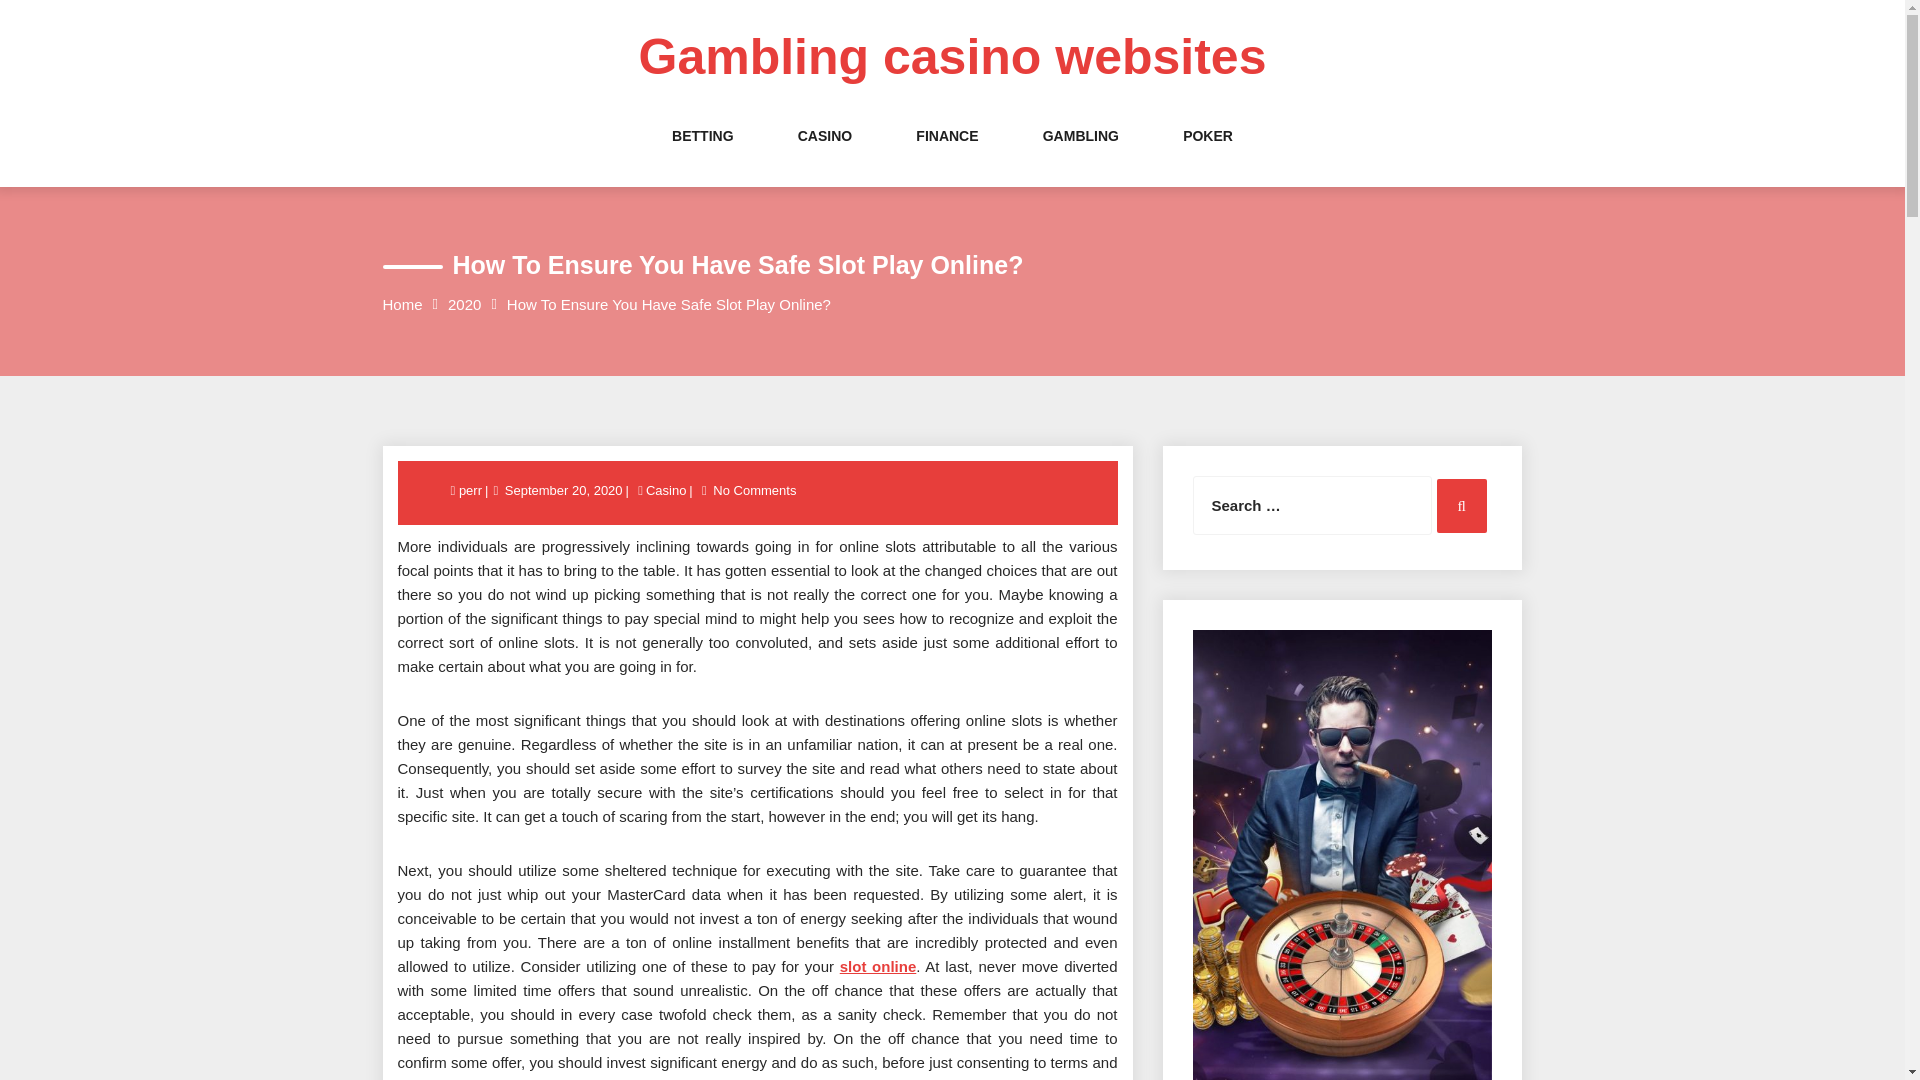  I want to click on GAMBLING, so click(1080, 156).